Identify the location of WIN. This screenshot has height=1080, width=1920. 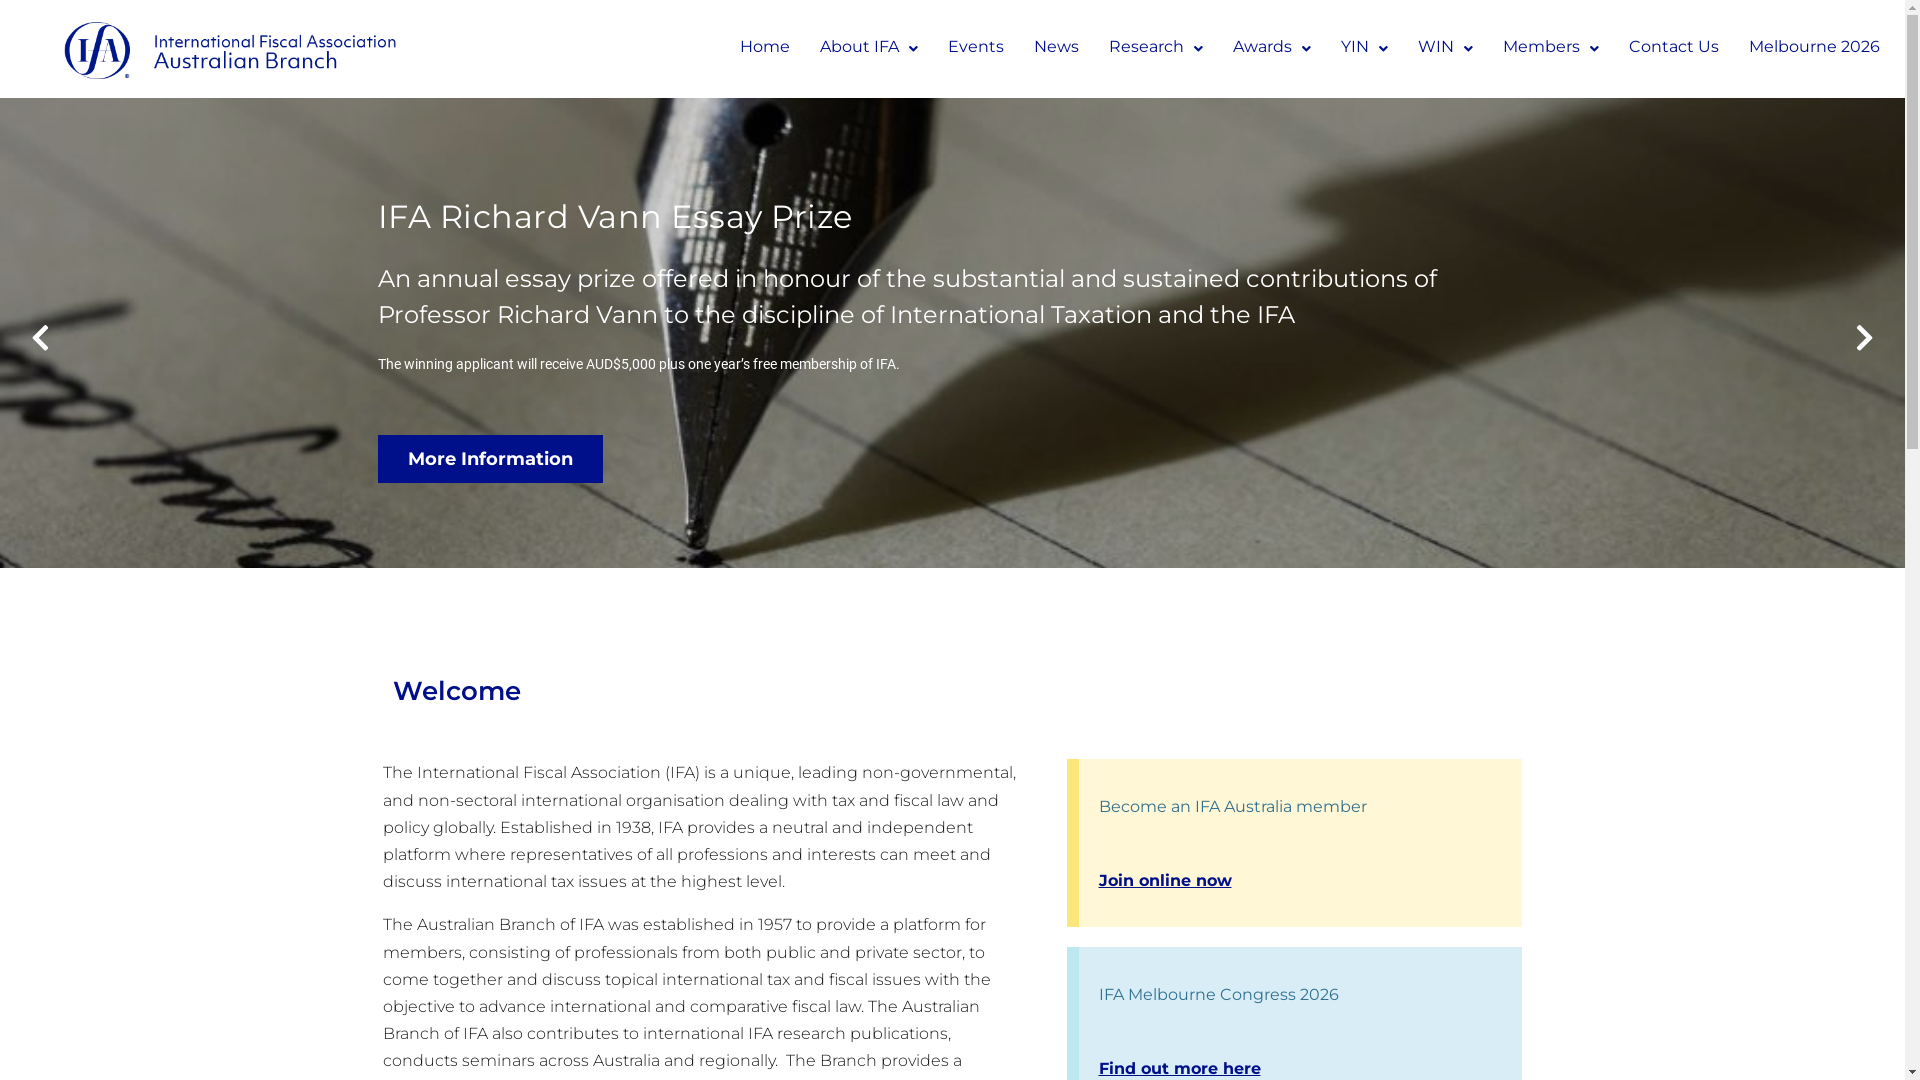
(1446, 49).